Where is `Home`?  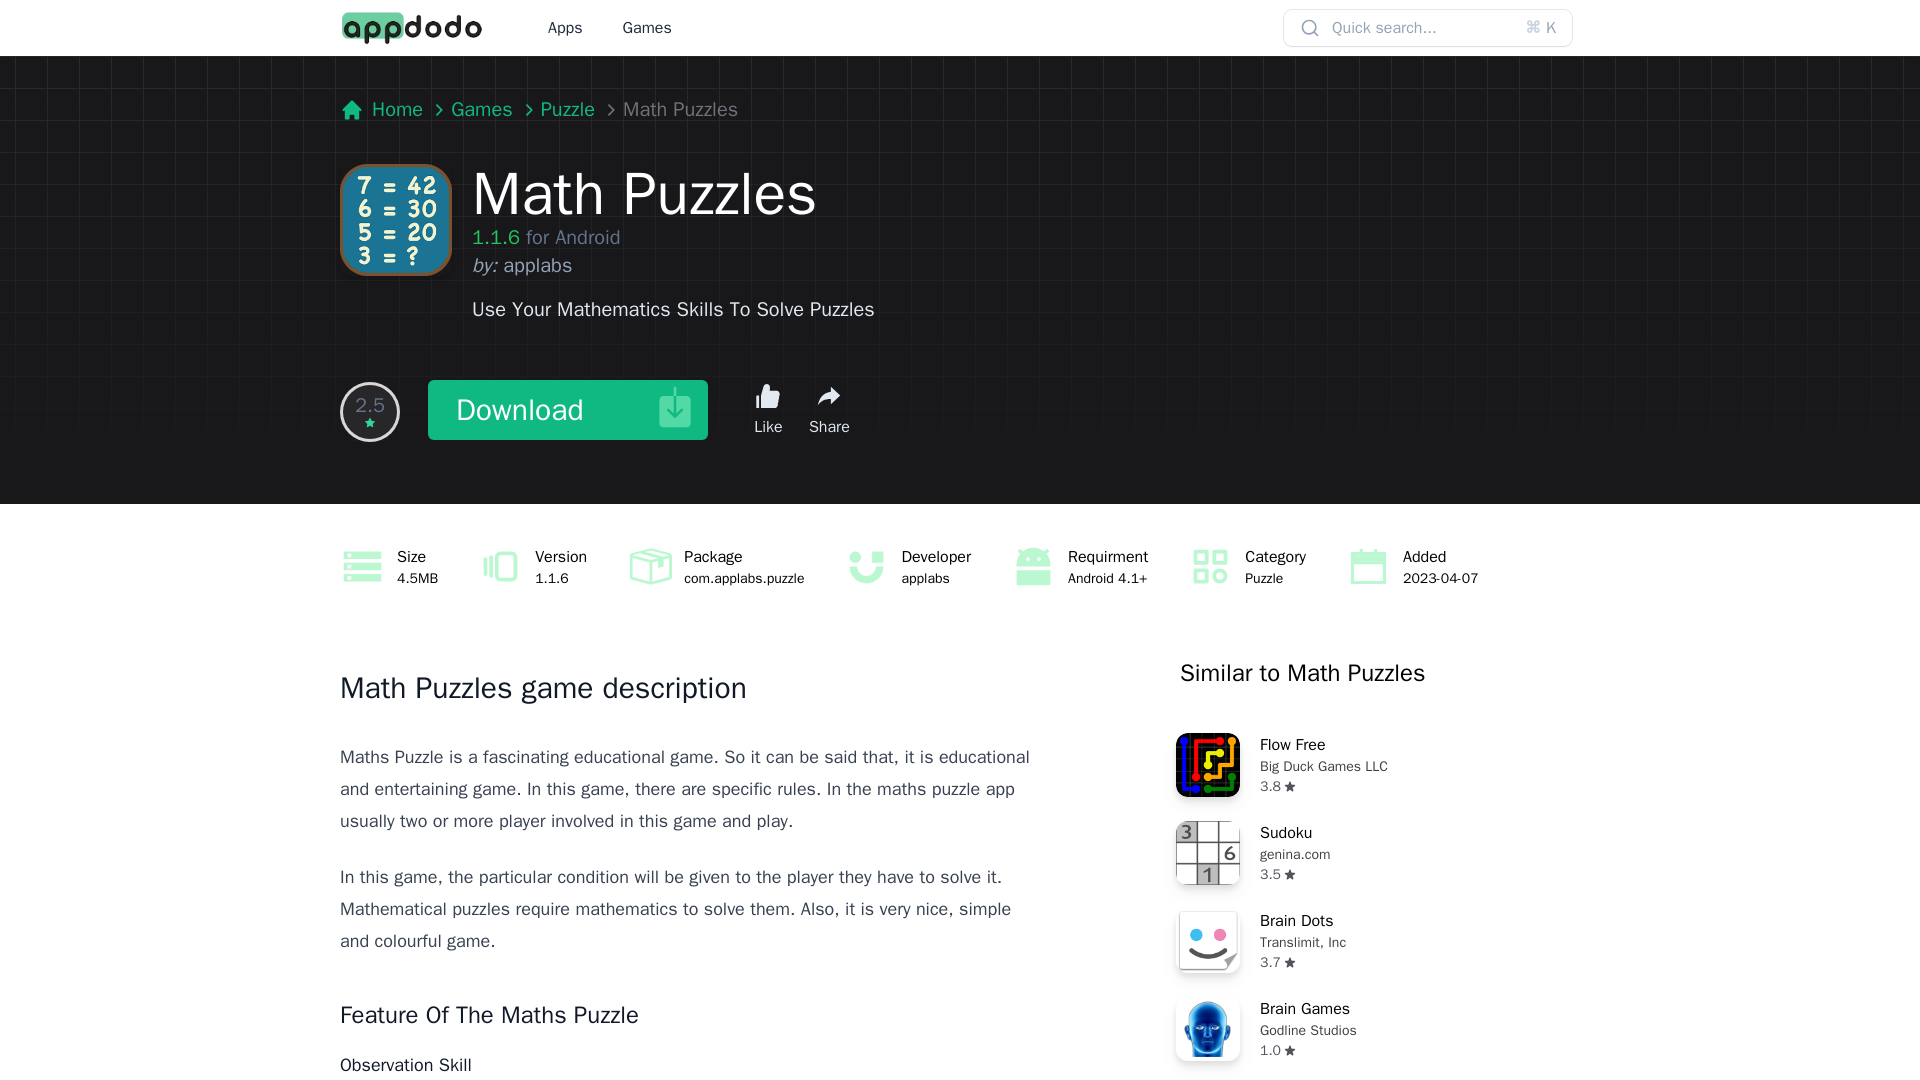 Home is located at coordinates (1379, 1028).